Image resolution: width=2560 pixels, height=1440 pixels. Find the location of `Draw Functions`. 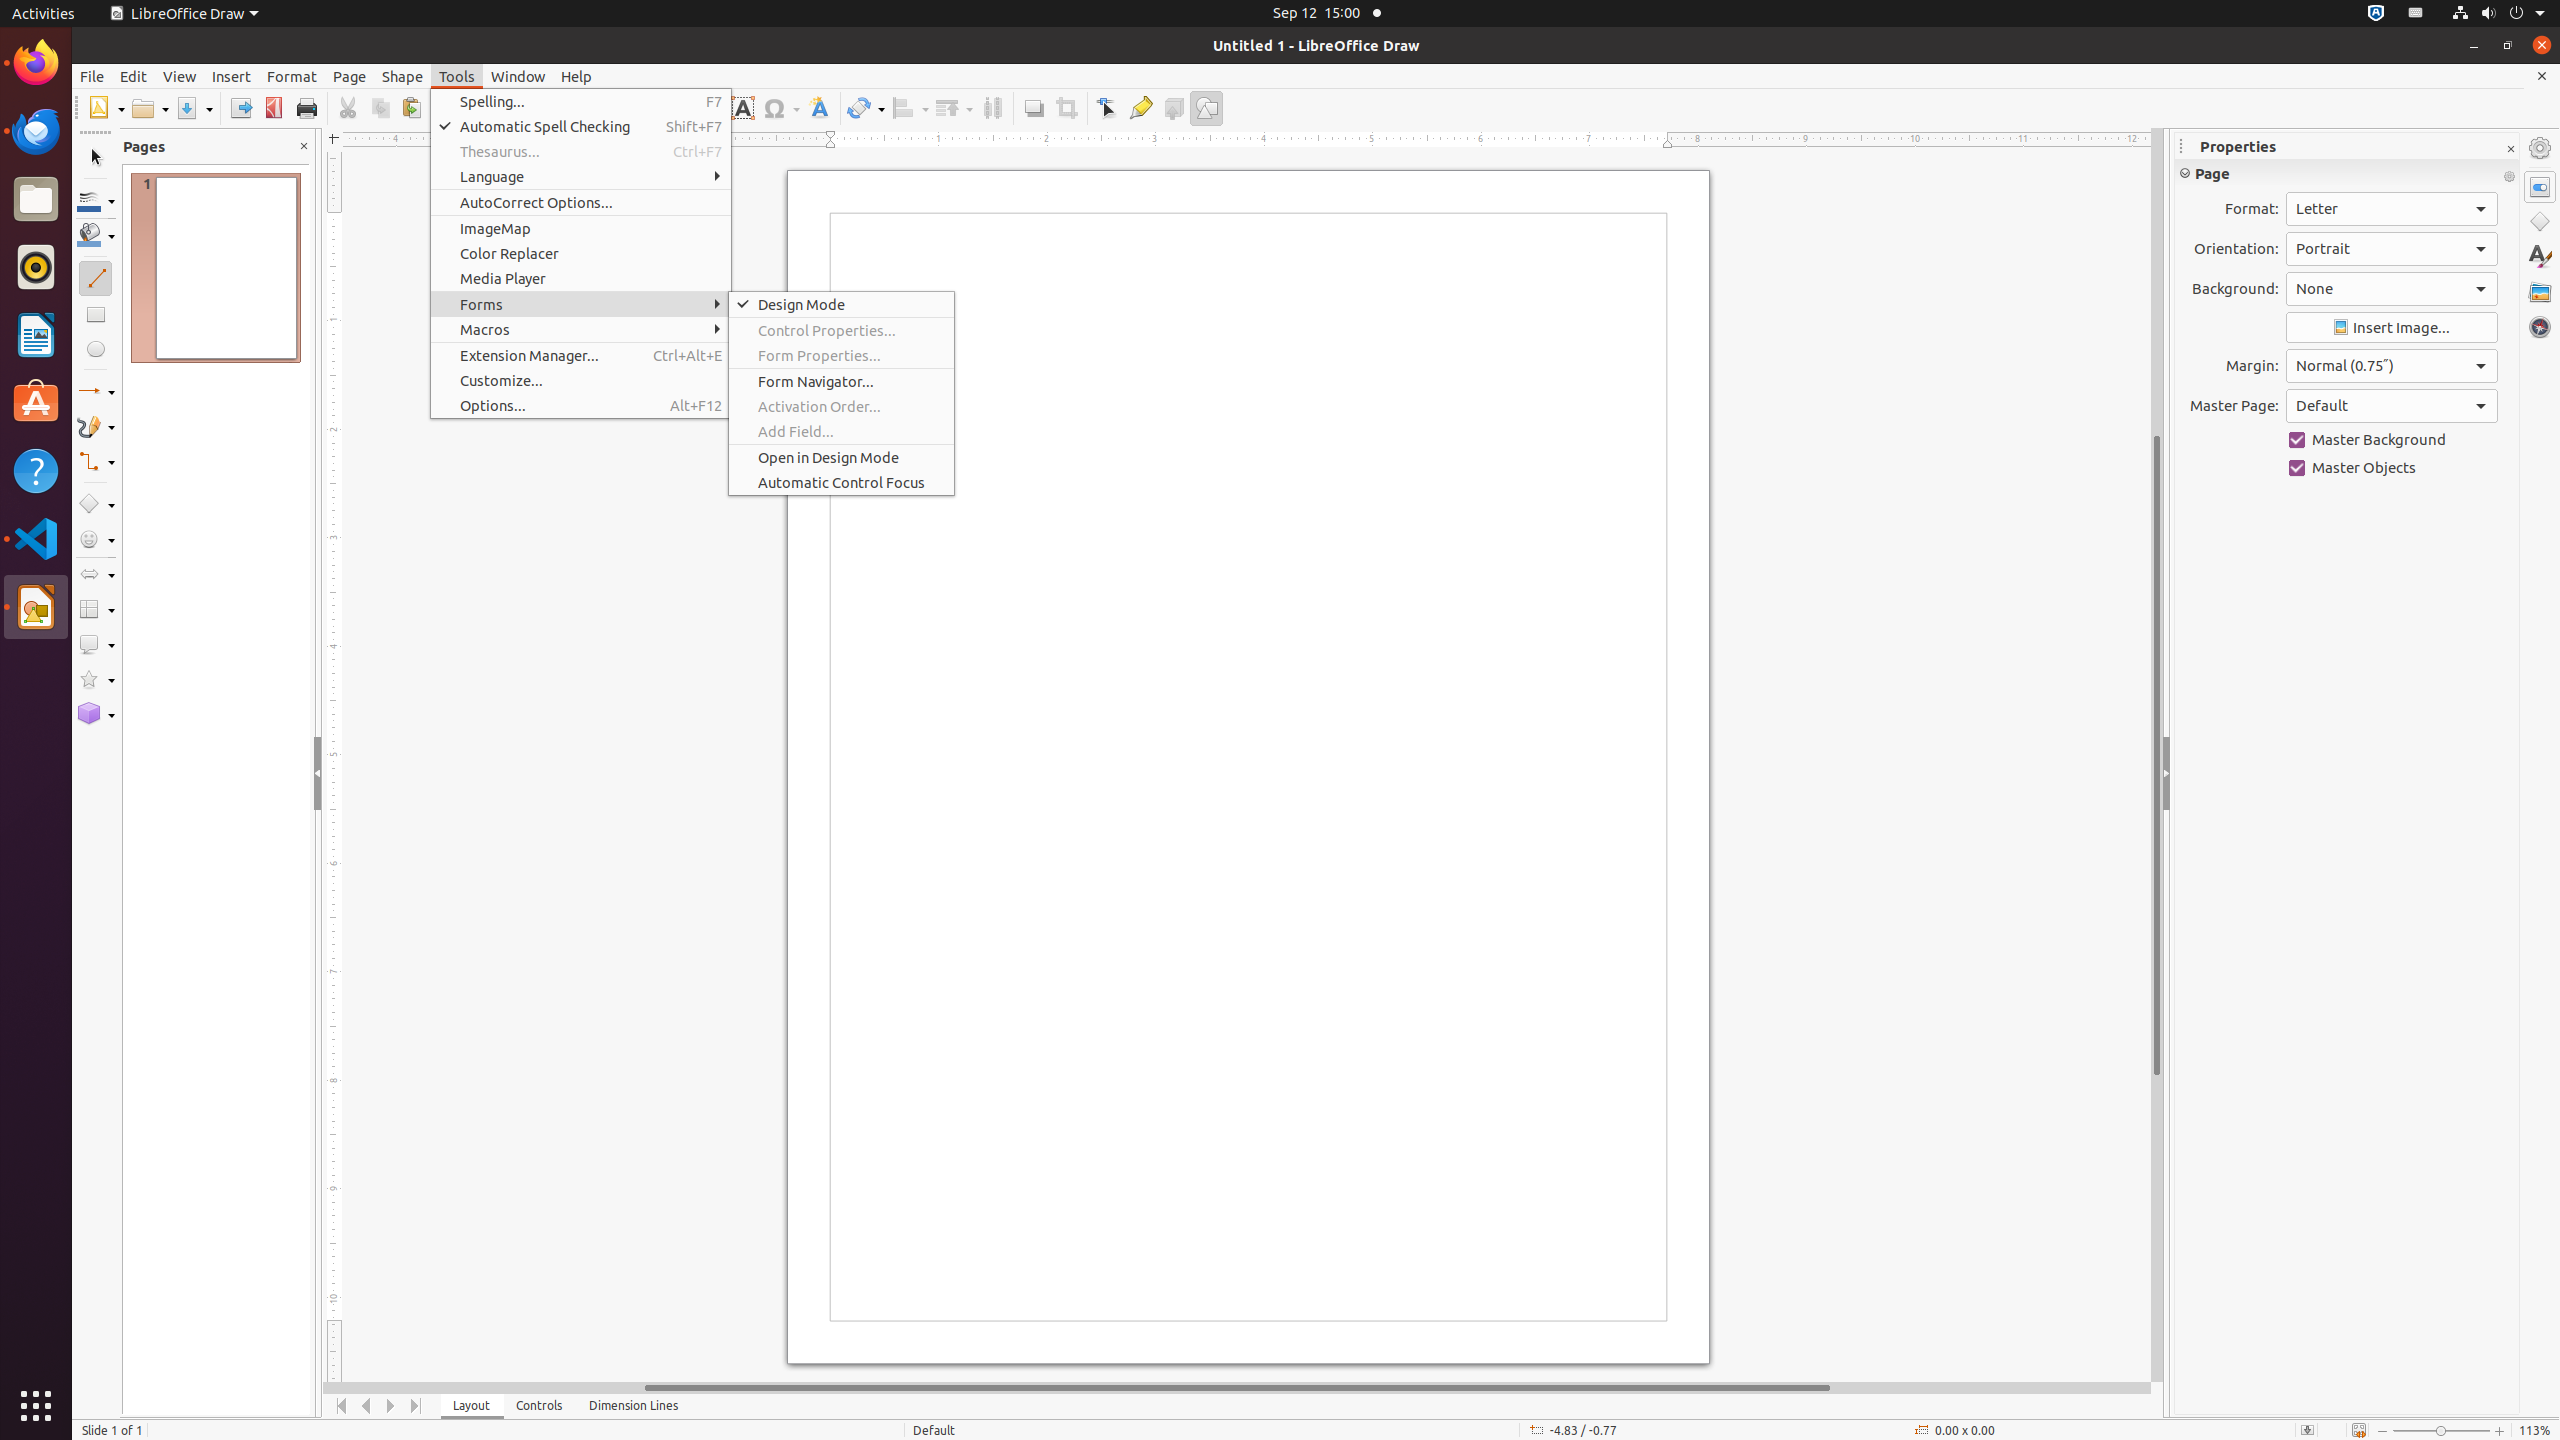

Draw Functions is located at coordinates (1206, 108).